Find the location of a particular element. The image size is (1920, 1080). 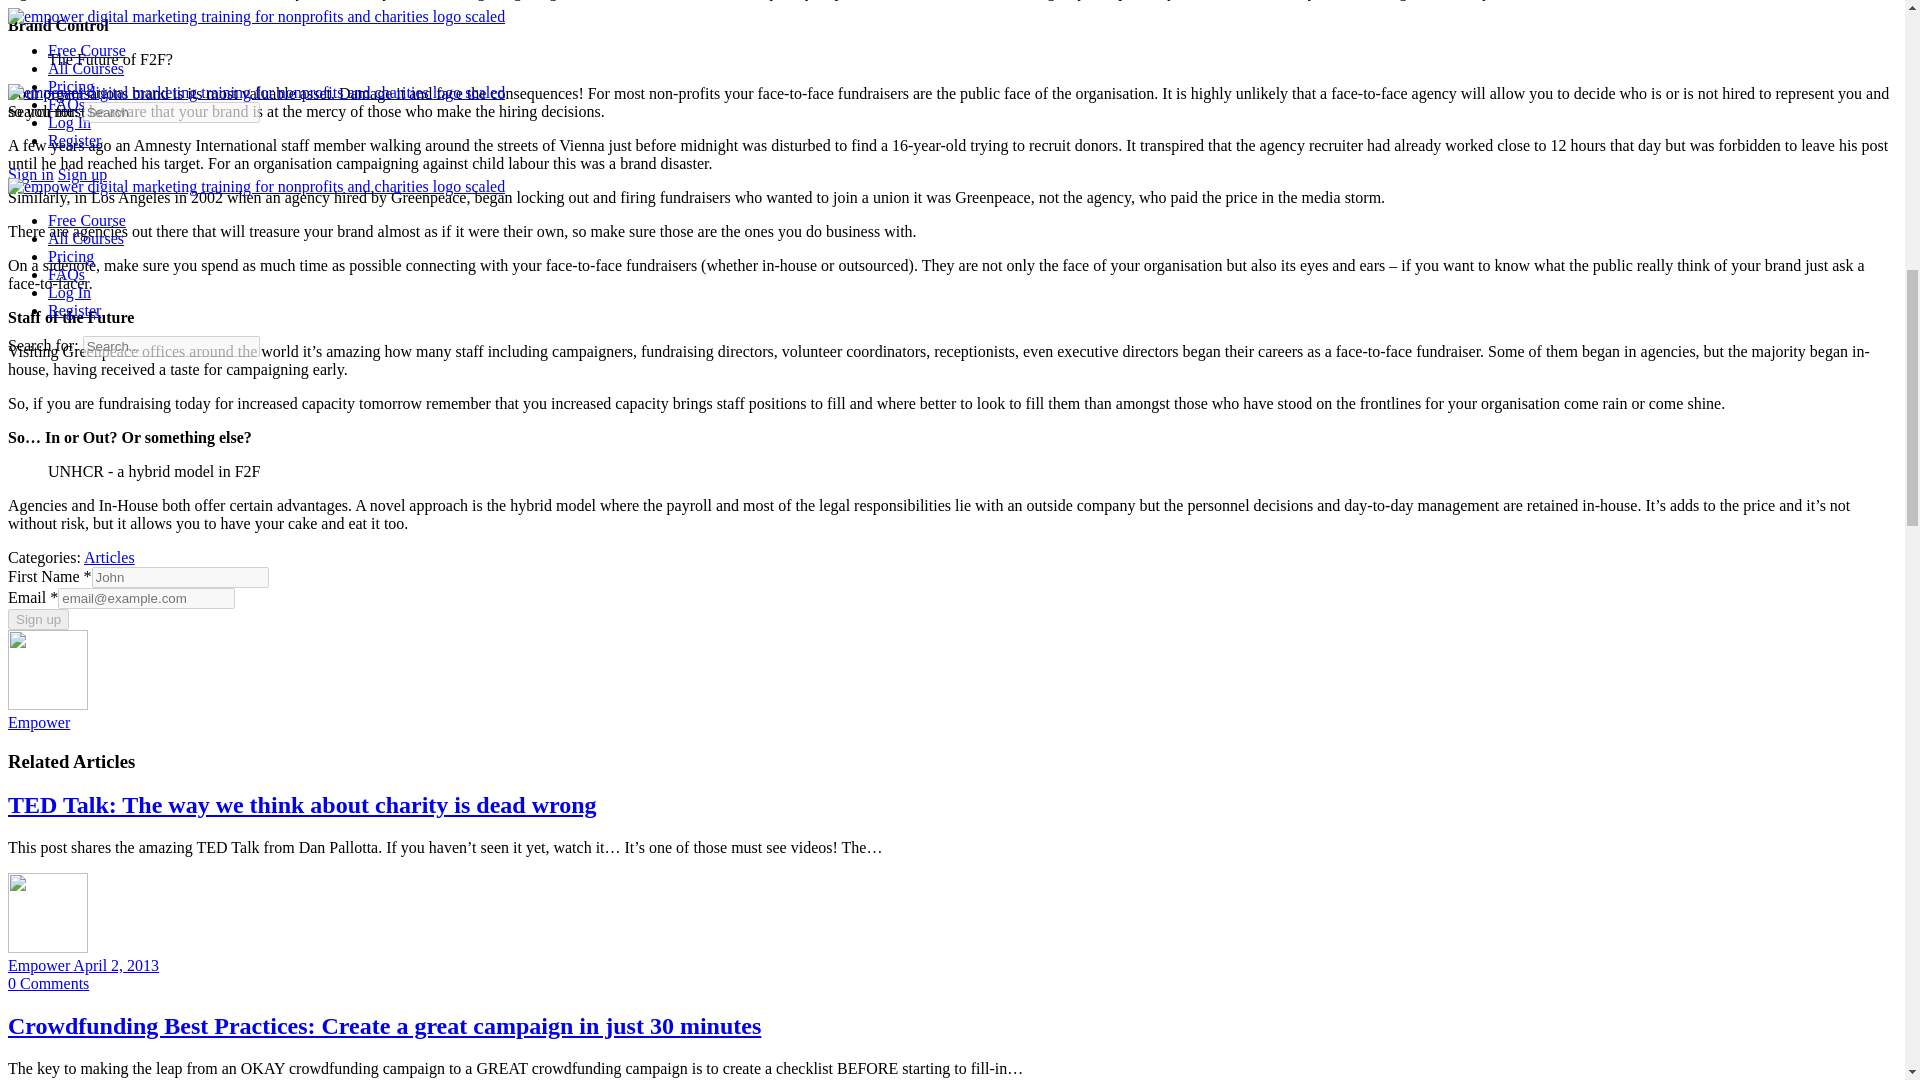

Do not include numbers or special characters. is located at coordinates (180, 577).